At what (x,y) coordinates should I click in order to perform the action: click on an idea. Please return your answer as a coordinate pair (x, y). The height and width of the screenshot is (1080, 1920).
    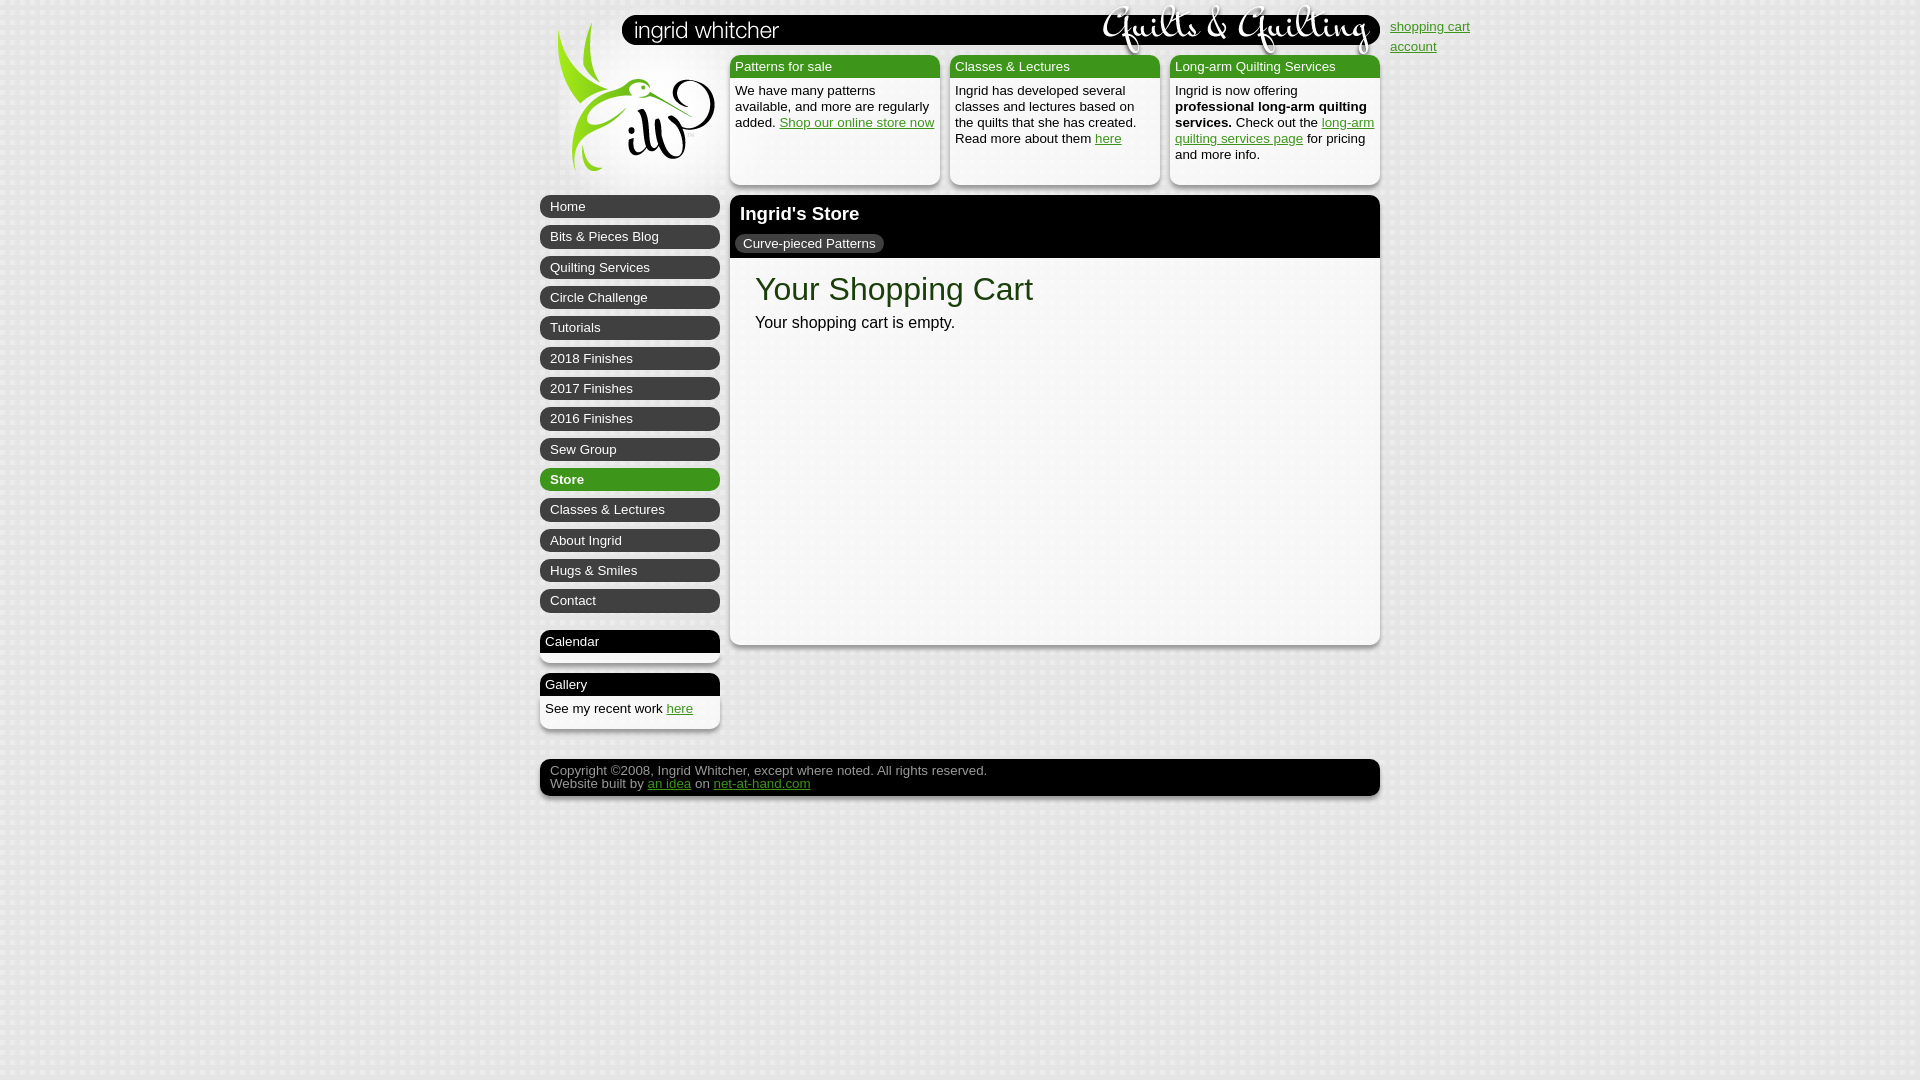
    Looking at the image, I should click on (670, 783).